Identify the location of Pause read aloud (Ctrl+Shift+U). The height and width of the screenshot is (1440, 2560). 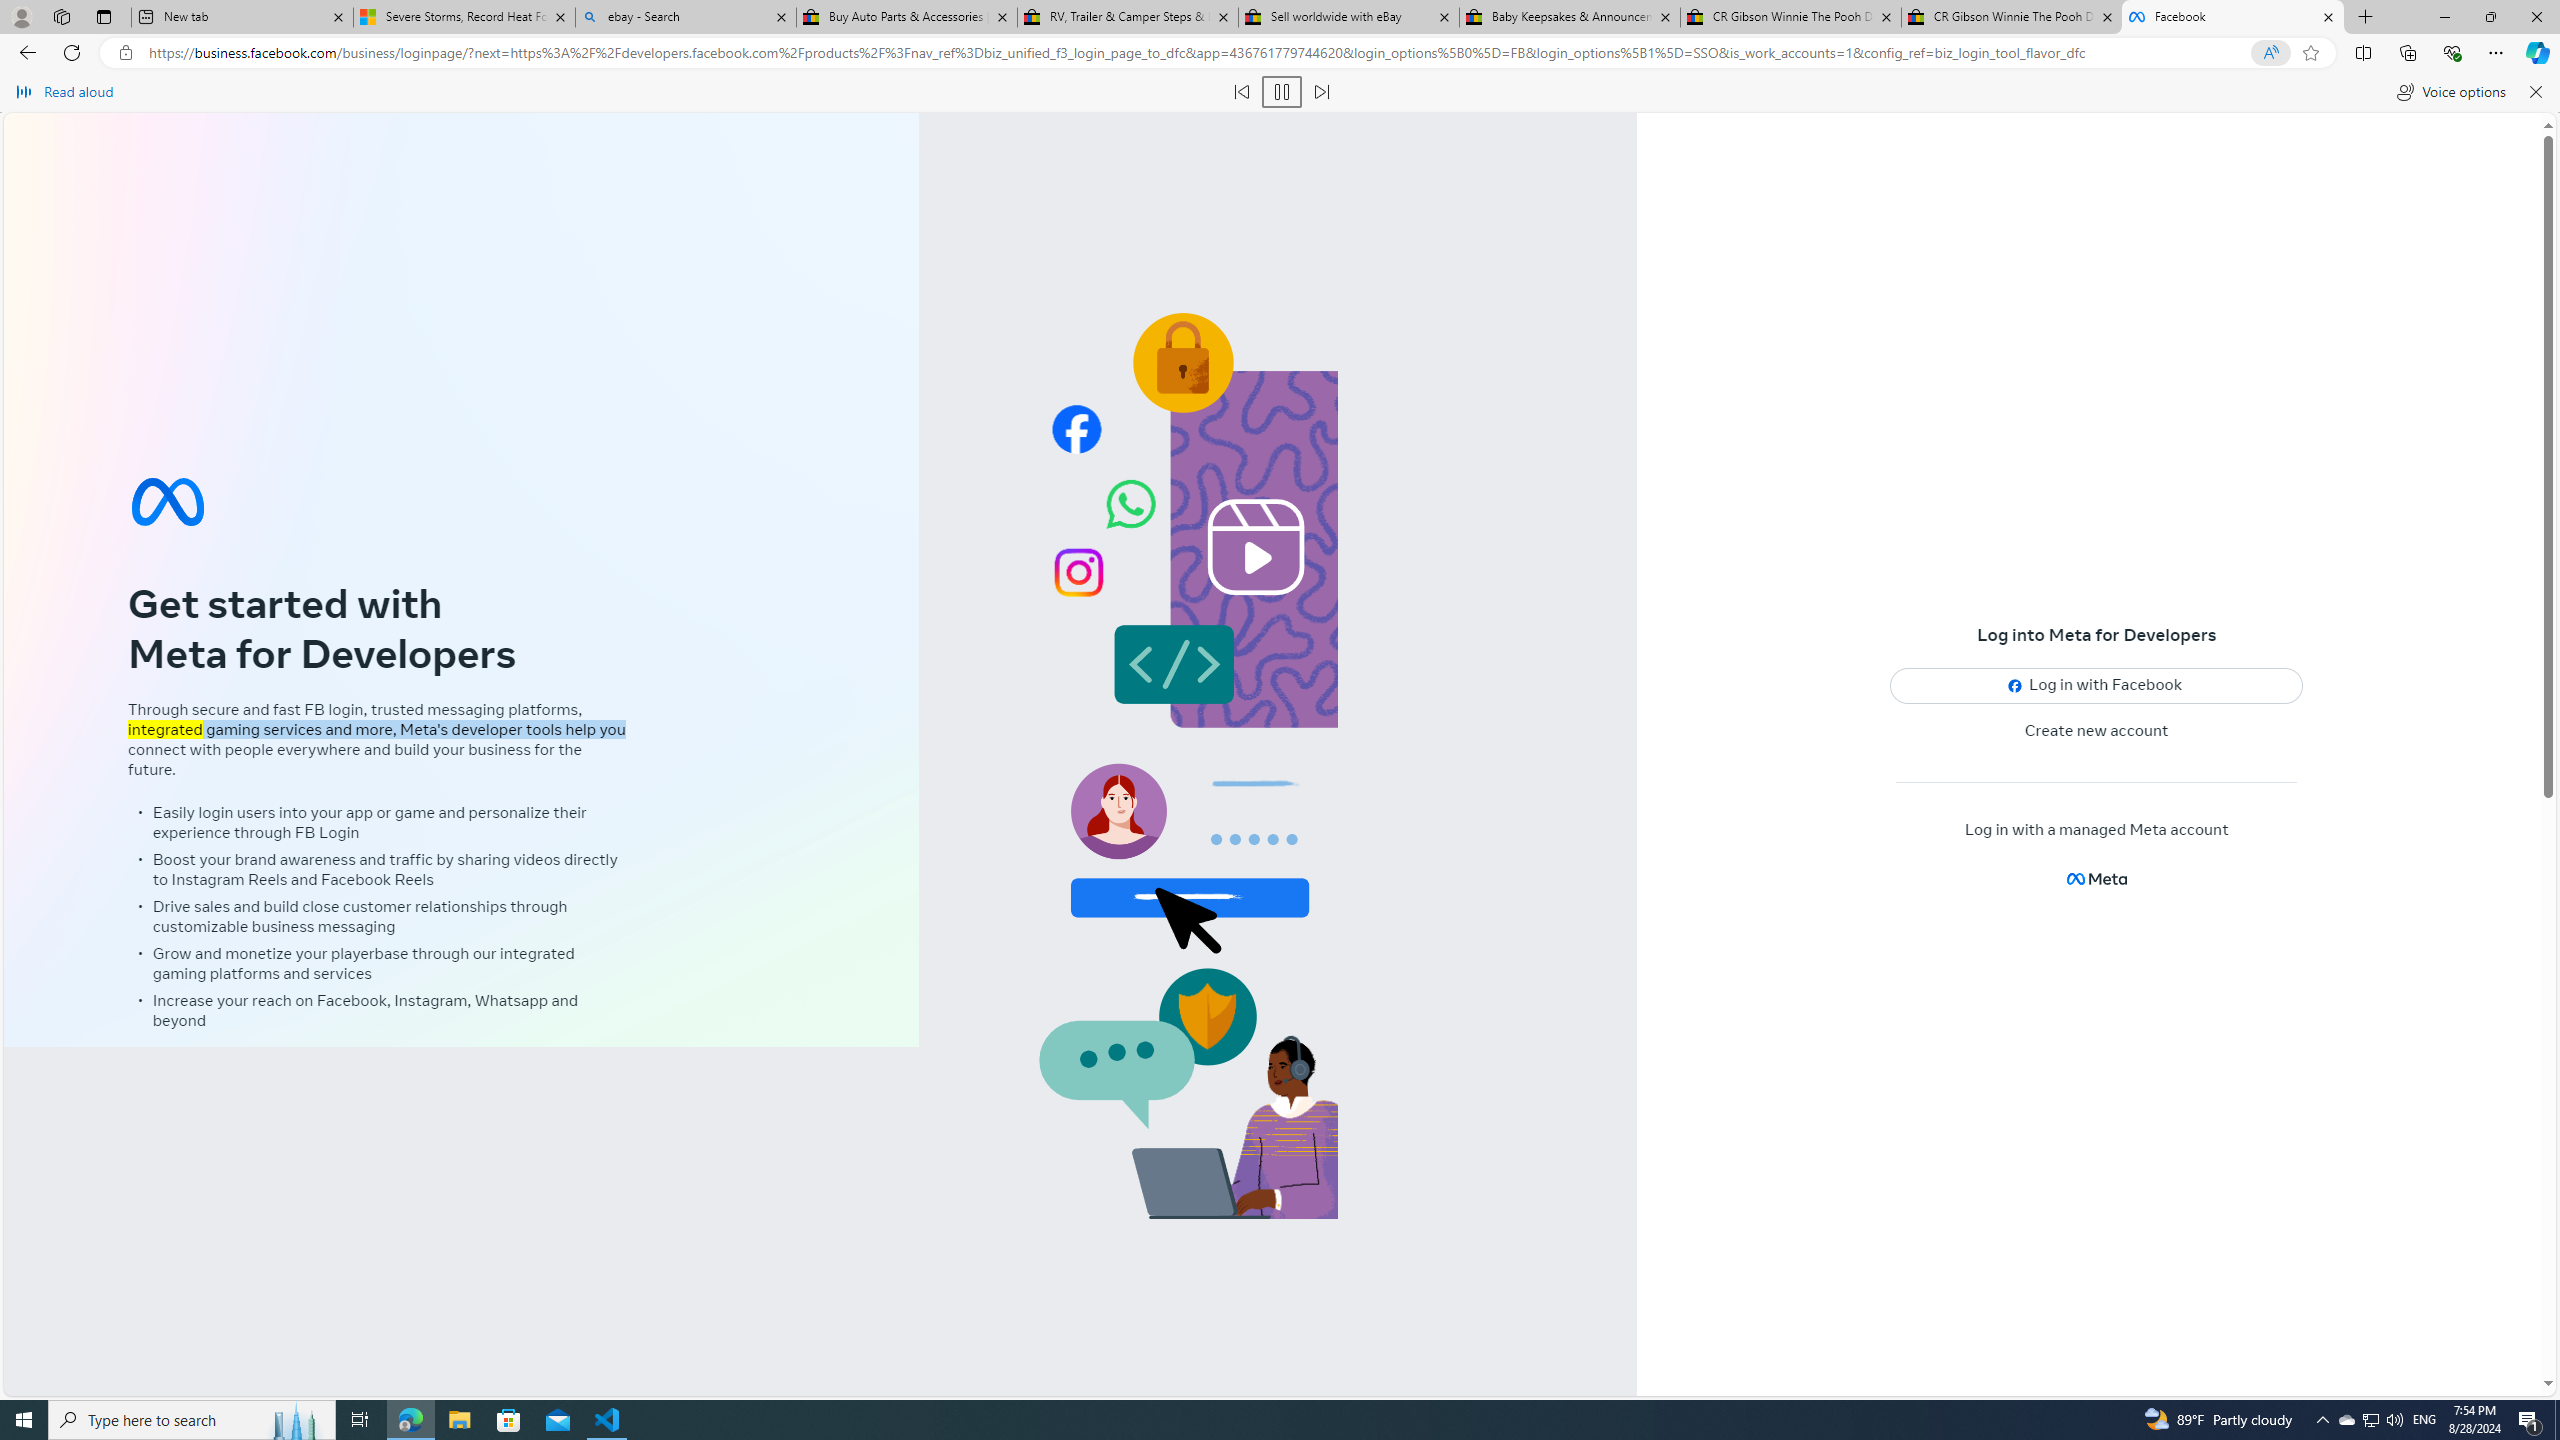
(1282, 92).